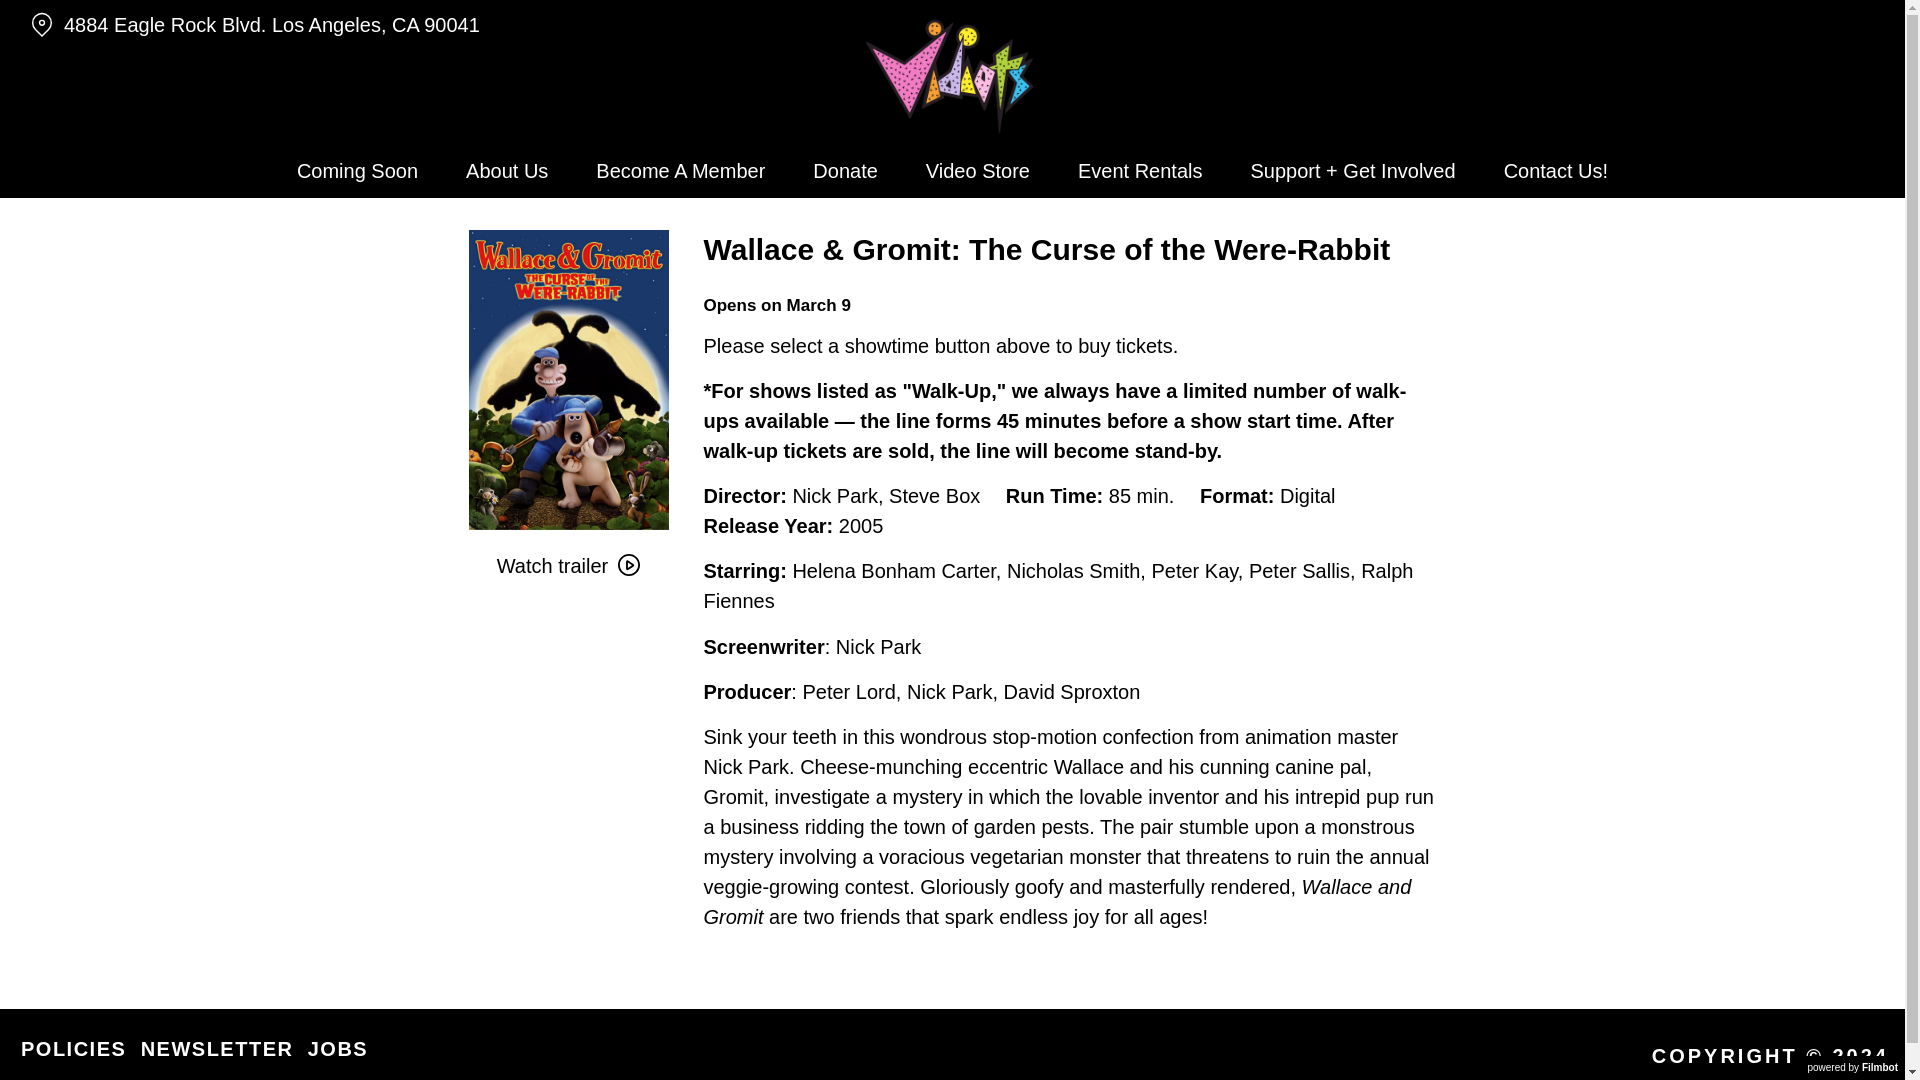 Image resolution: width=1920 pixels, height=1080 pixels. What do you see at coordinates (680, 170) in the screenshot?
I see `Become A Member` at bounding box center [680, 170].